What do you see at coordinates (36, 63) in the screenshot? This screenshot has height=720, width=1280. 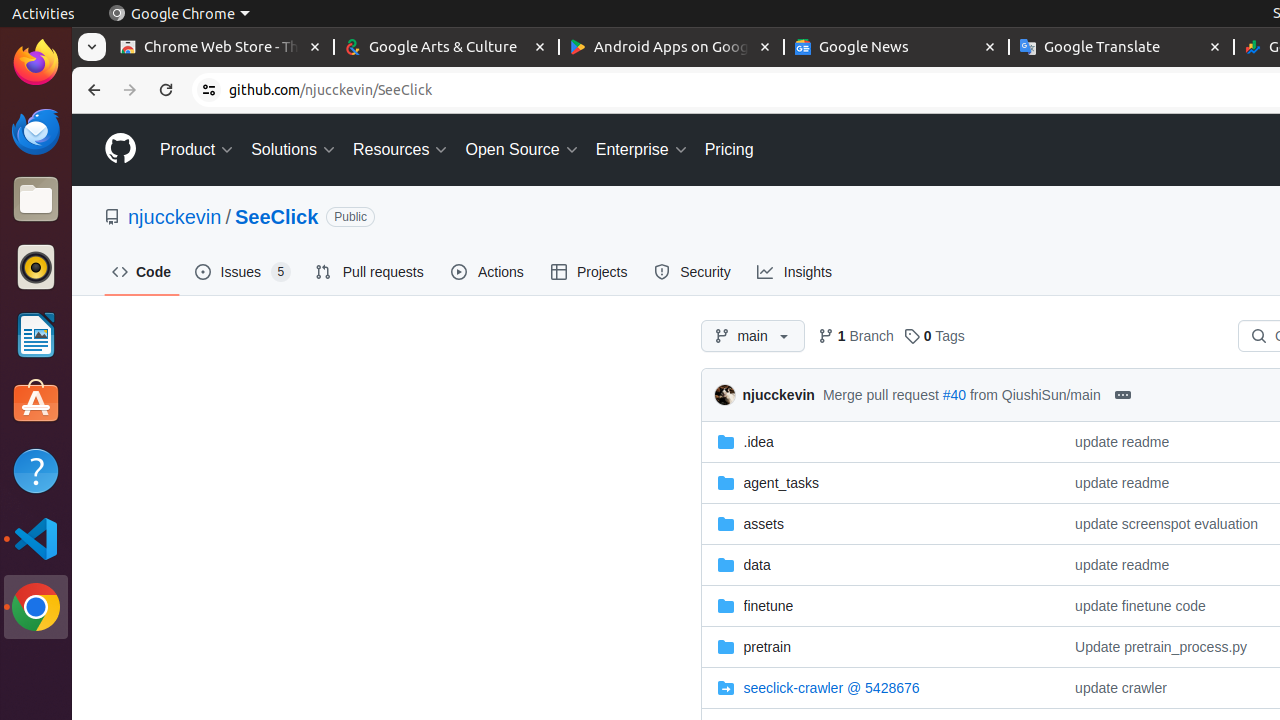 I see `Firefox Web Browser` at bounding box center [36, 63].